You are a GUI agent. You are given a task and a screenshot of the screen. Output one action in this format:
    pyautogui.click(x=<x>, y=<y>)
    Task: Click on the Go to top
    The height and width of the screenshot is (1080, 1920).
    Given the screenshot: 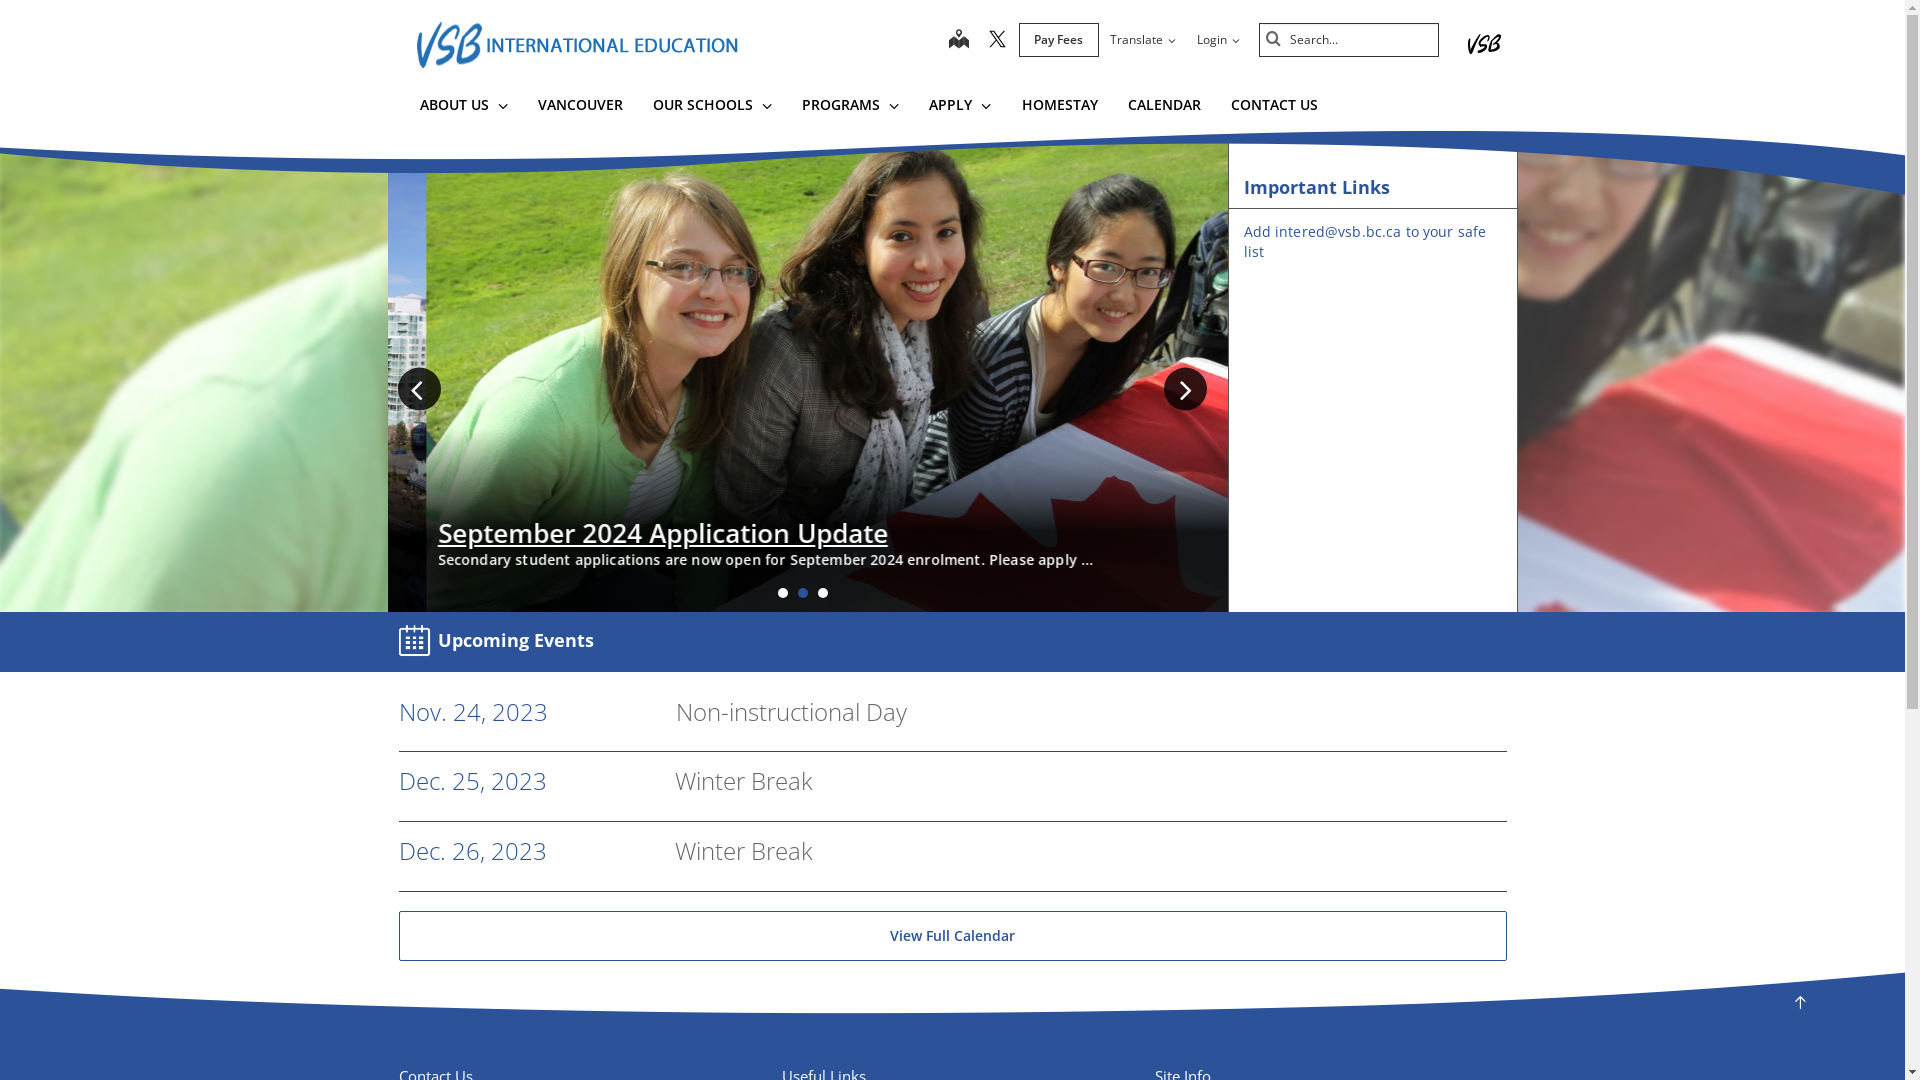 What is the action you would take?
    pyautogui.click(x=1800, y=1002)
    